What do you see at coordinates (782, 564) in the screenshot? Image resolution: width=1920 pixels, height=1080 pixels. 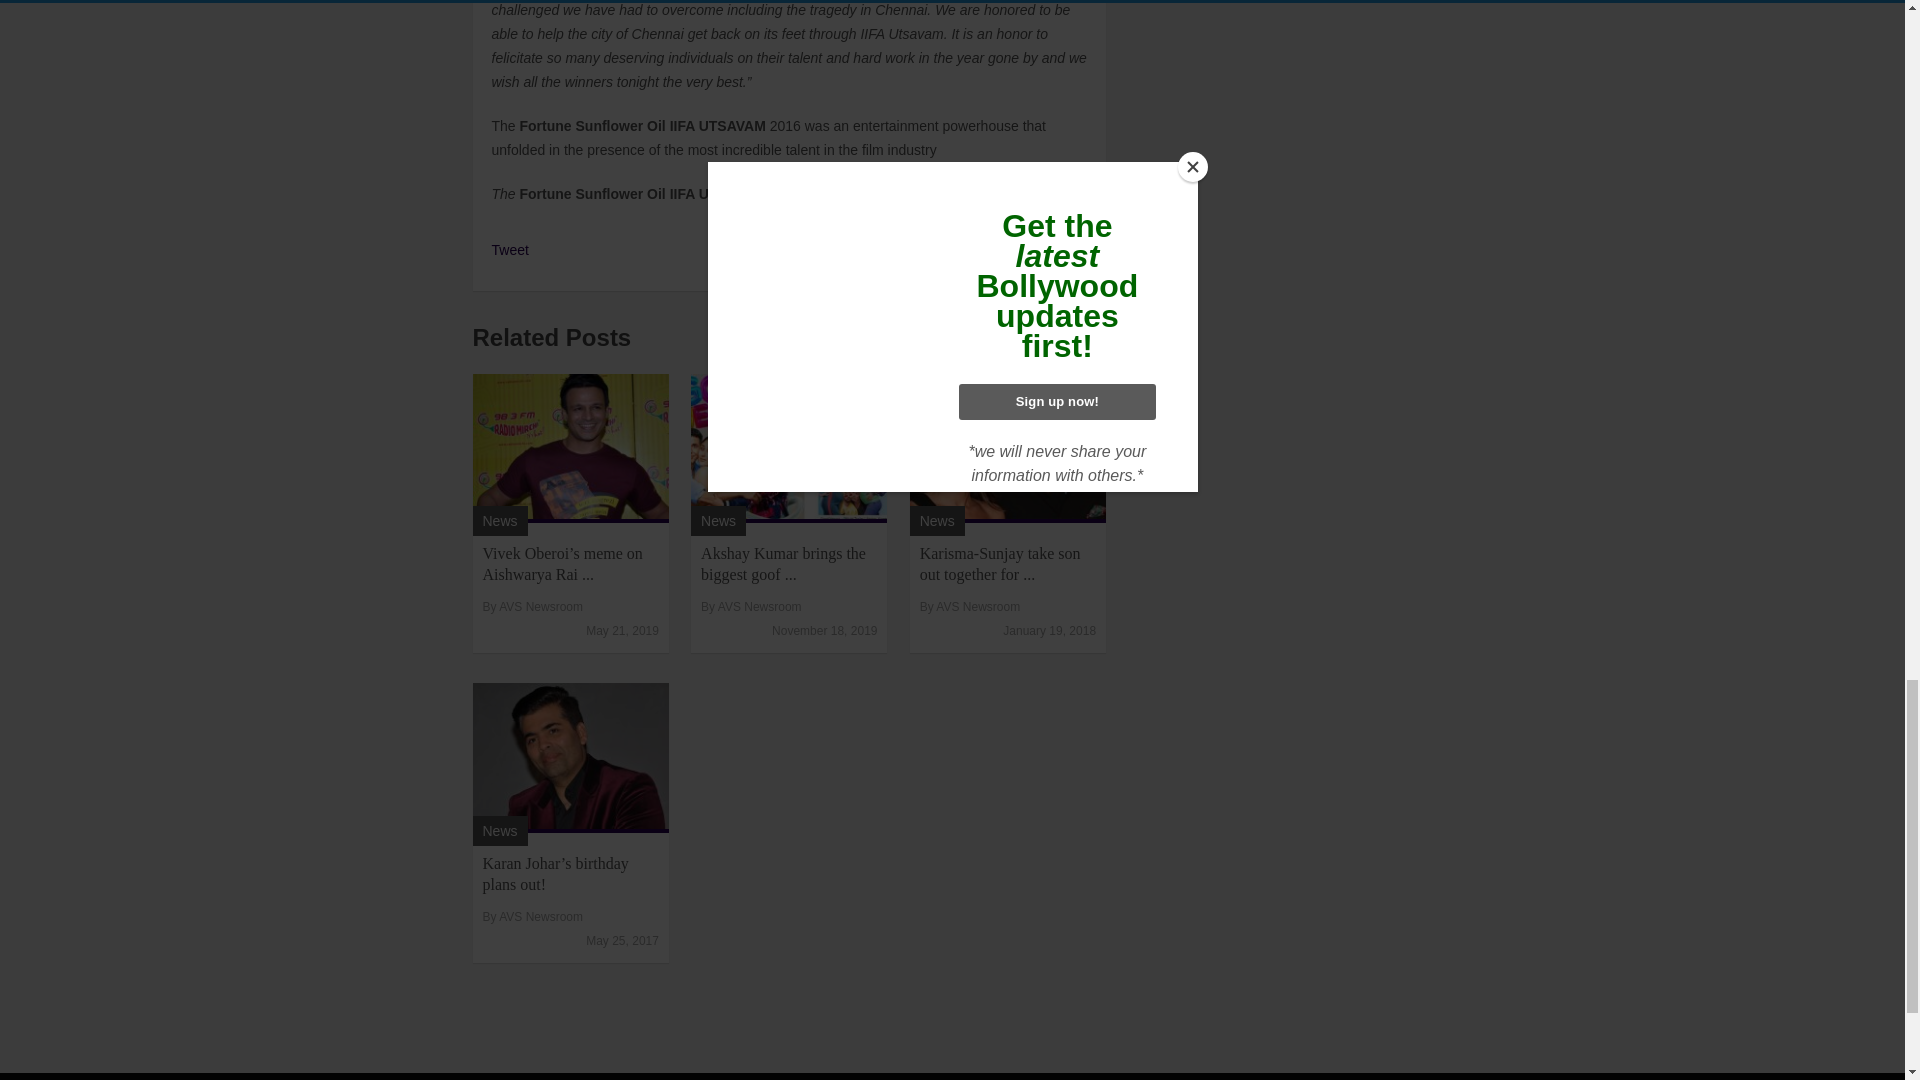 I see `Akshay Kumar brings the biggest goof up of the year` at bounding box center [782, 564].